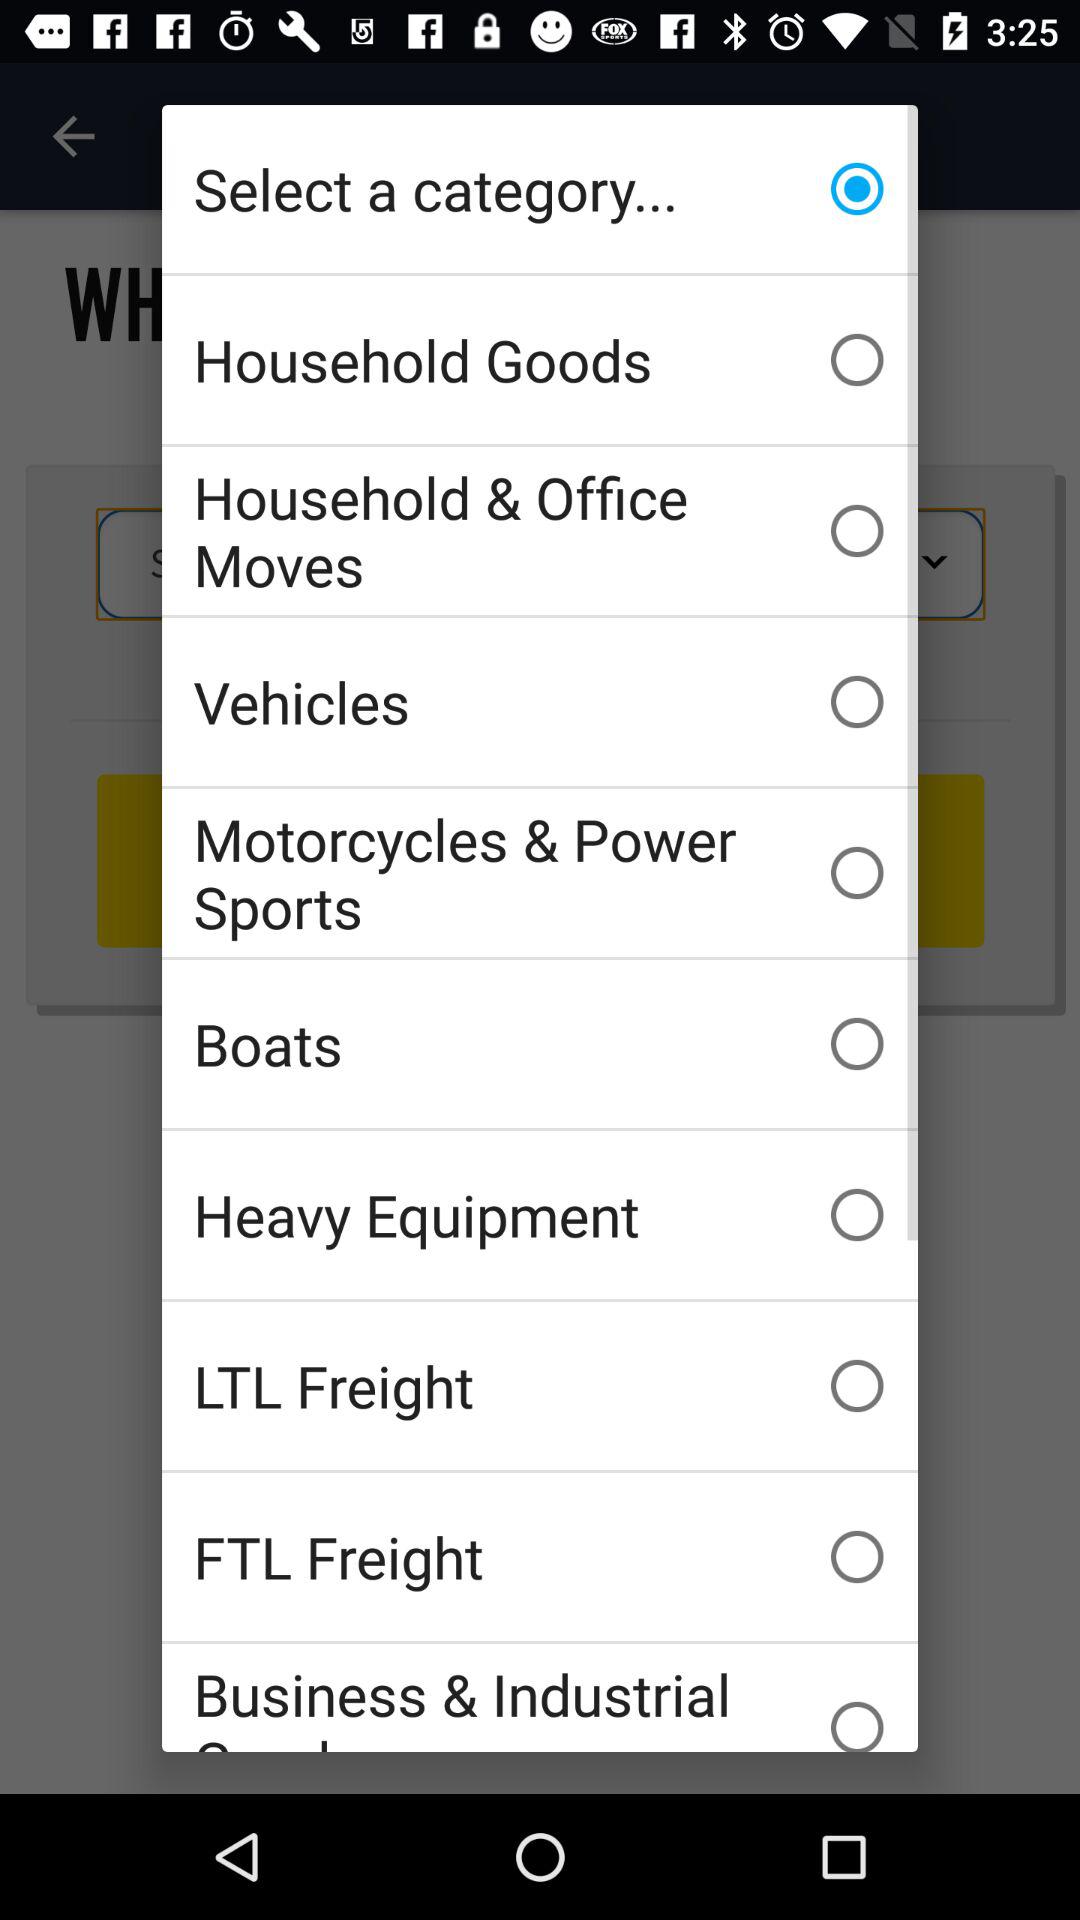 The height and width of the screenshot is (1920, 1080). Describe the element at coordinates (540, 1698) in the screenshot. I see `scroll until business & industrial goods item` at that location.